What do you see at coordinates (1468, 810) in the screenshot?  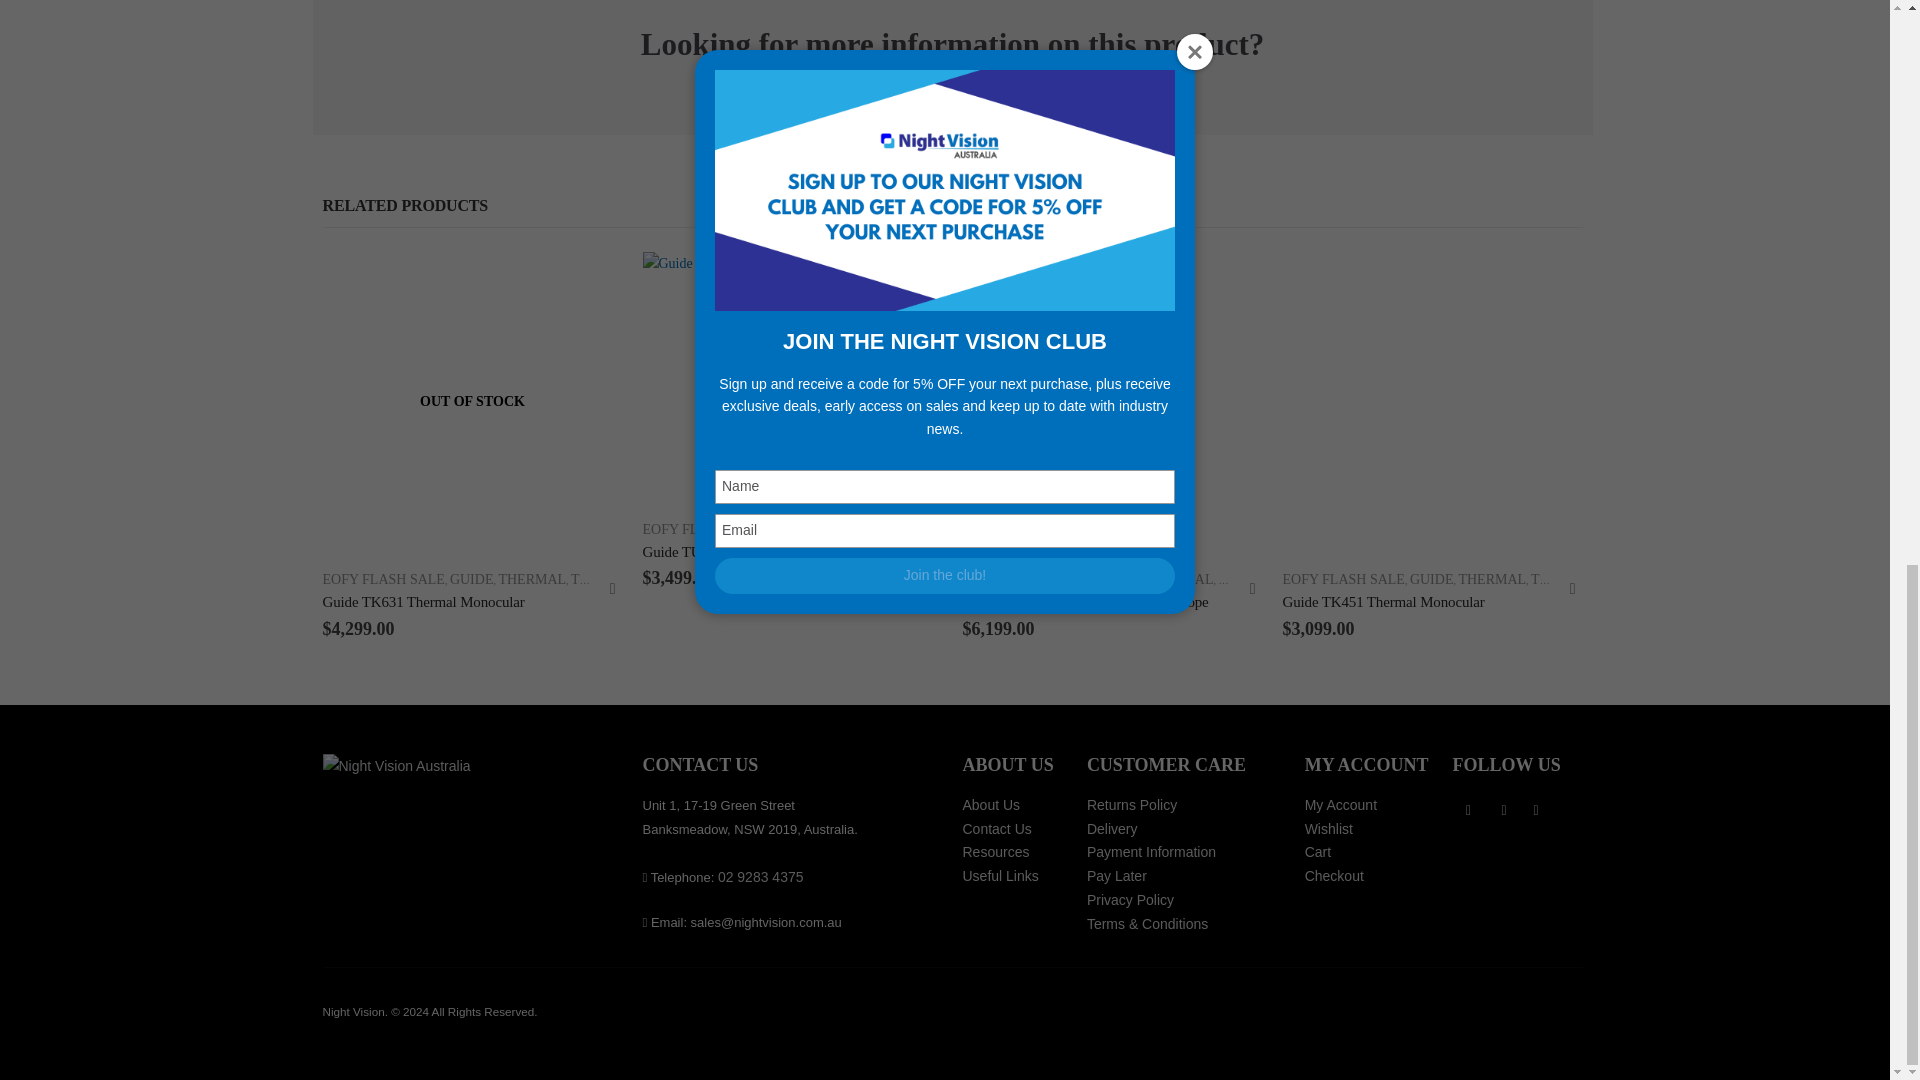 I see `Facebook` at bounding box center [1468, 810].